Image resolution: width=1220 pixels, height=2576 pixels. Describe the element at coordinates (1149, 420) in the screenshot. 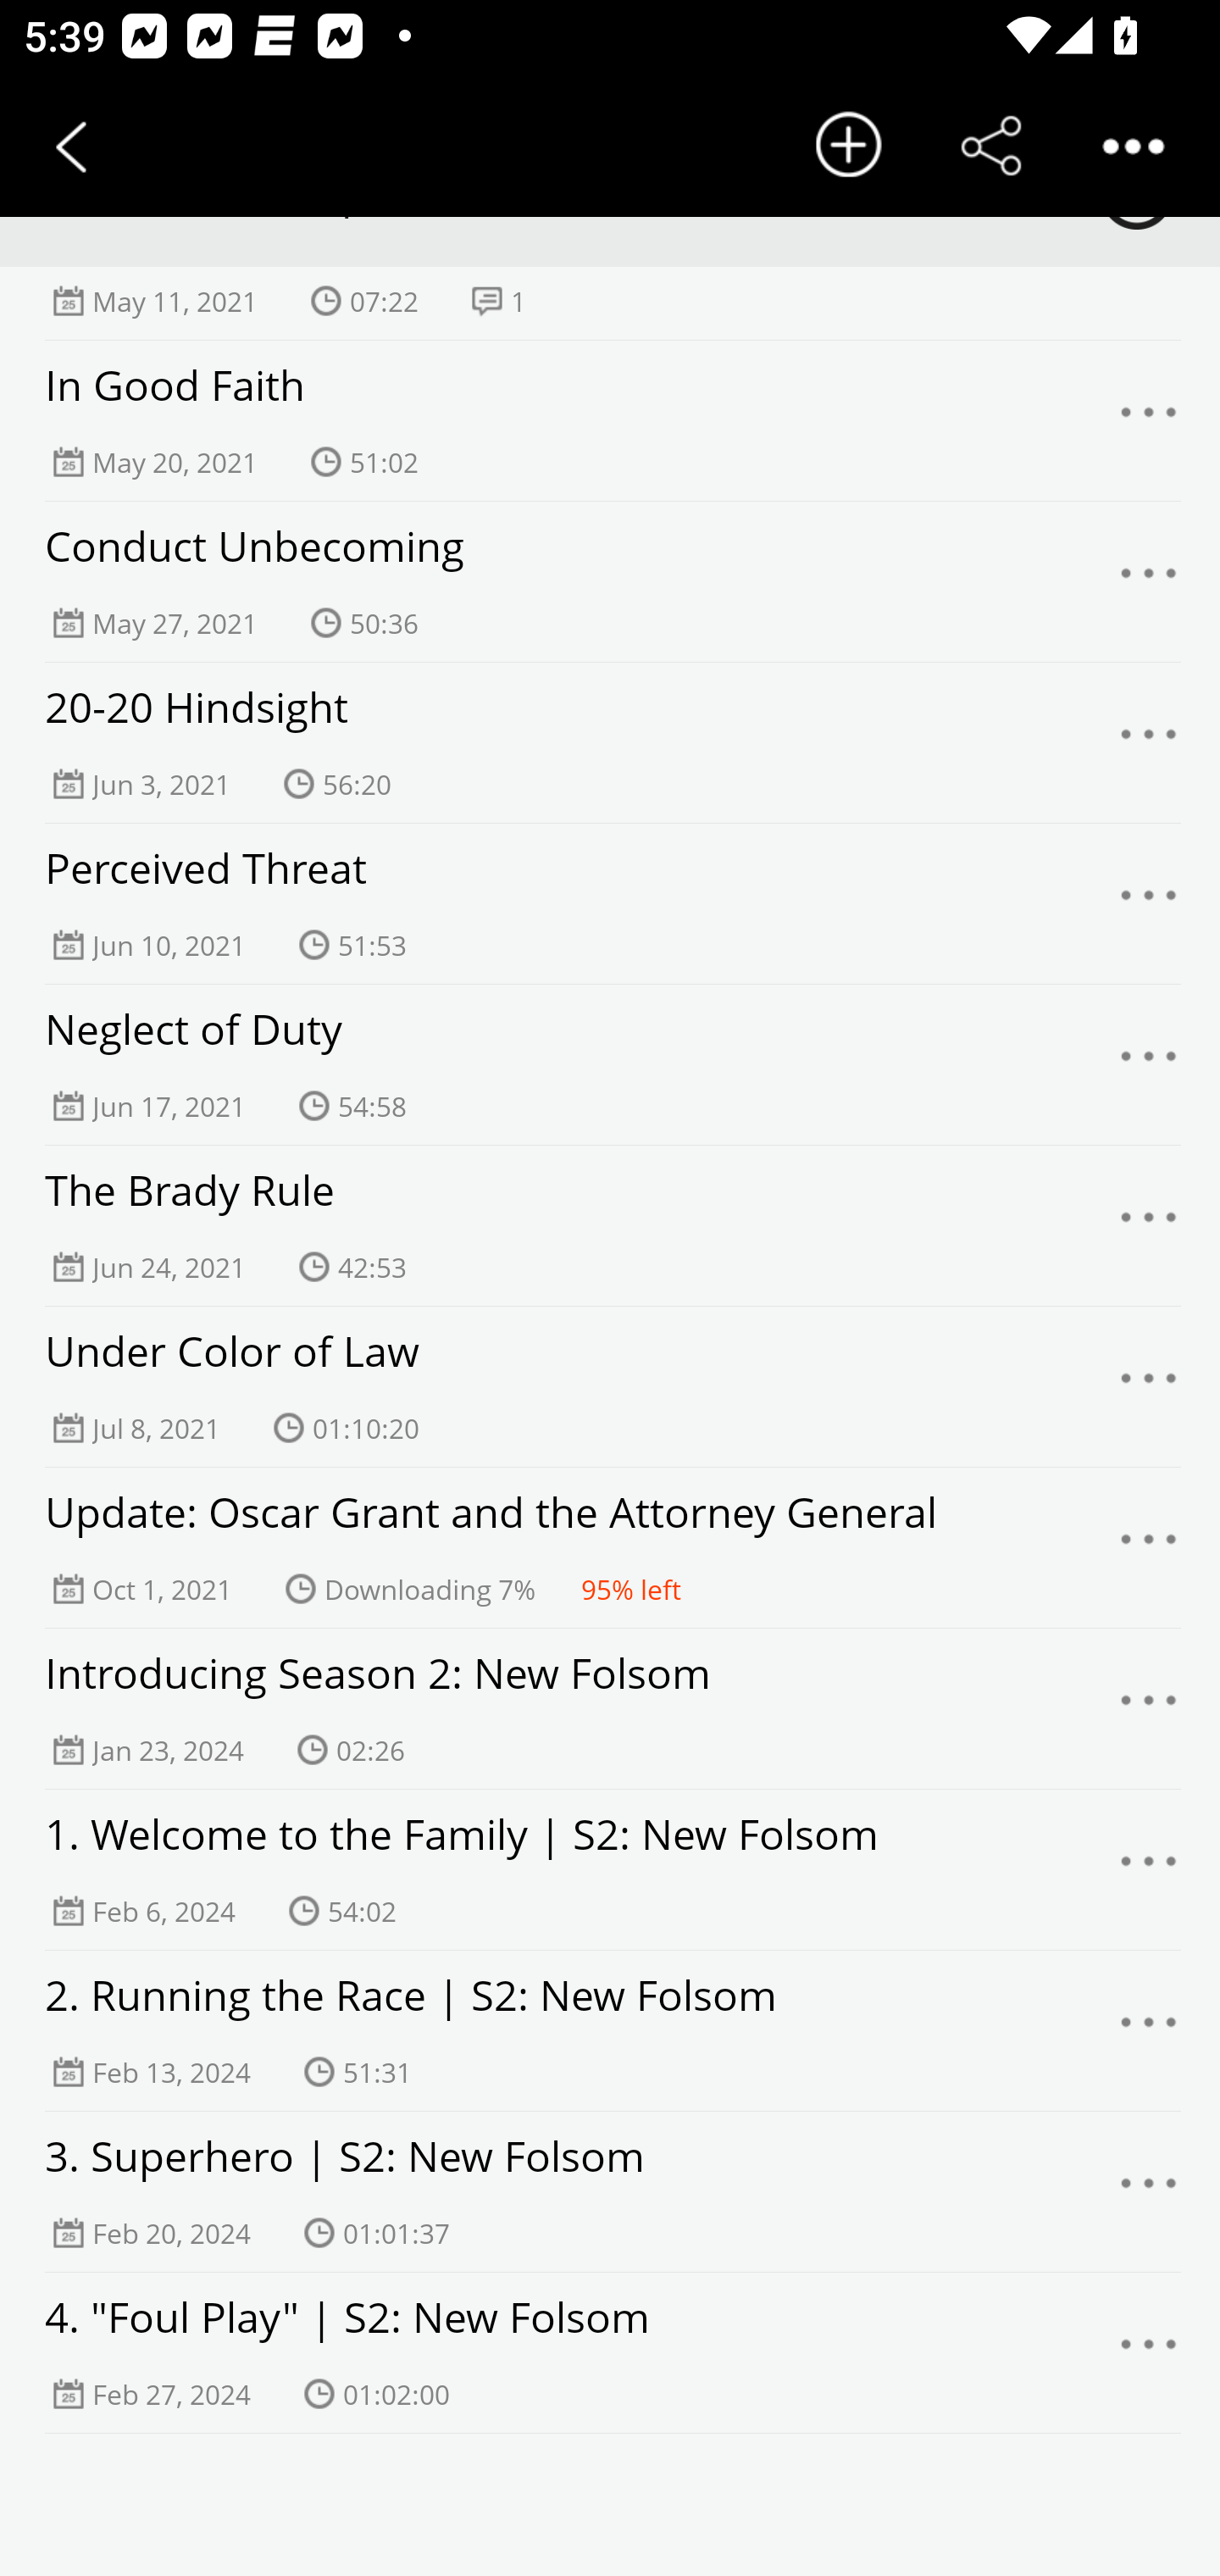

I see `Menu` at that location.